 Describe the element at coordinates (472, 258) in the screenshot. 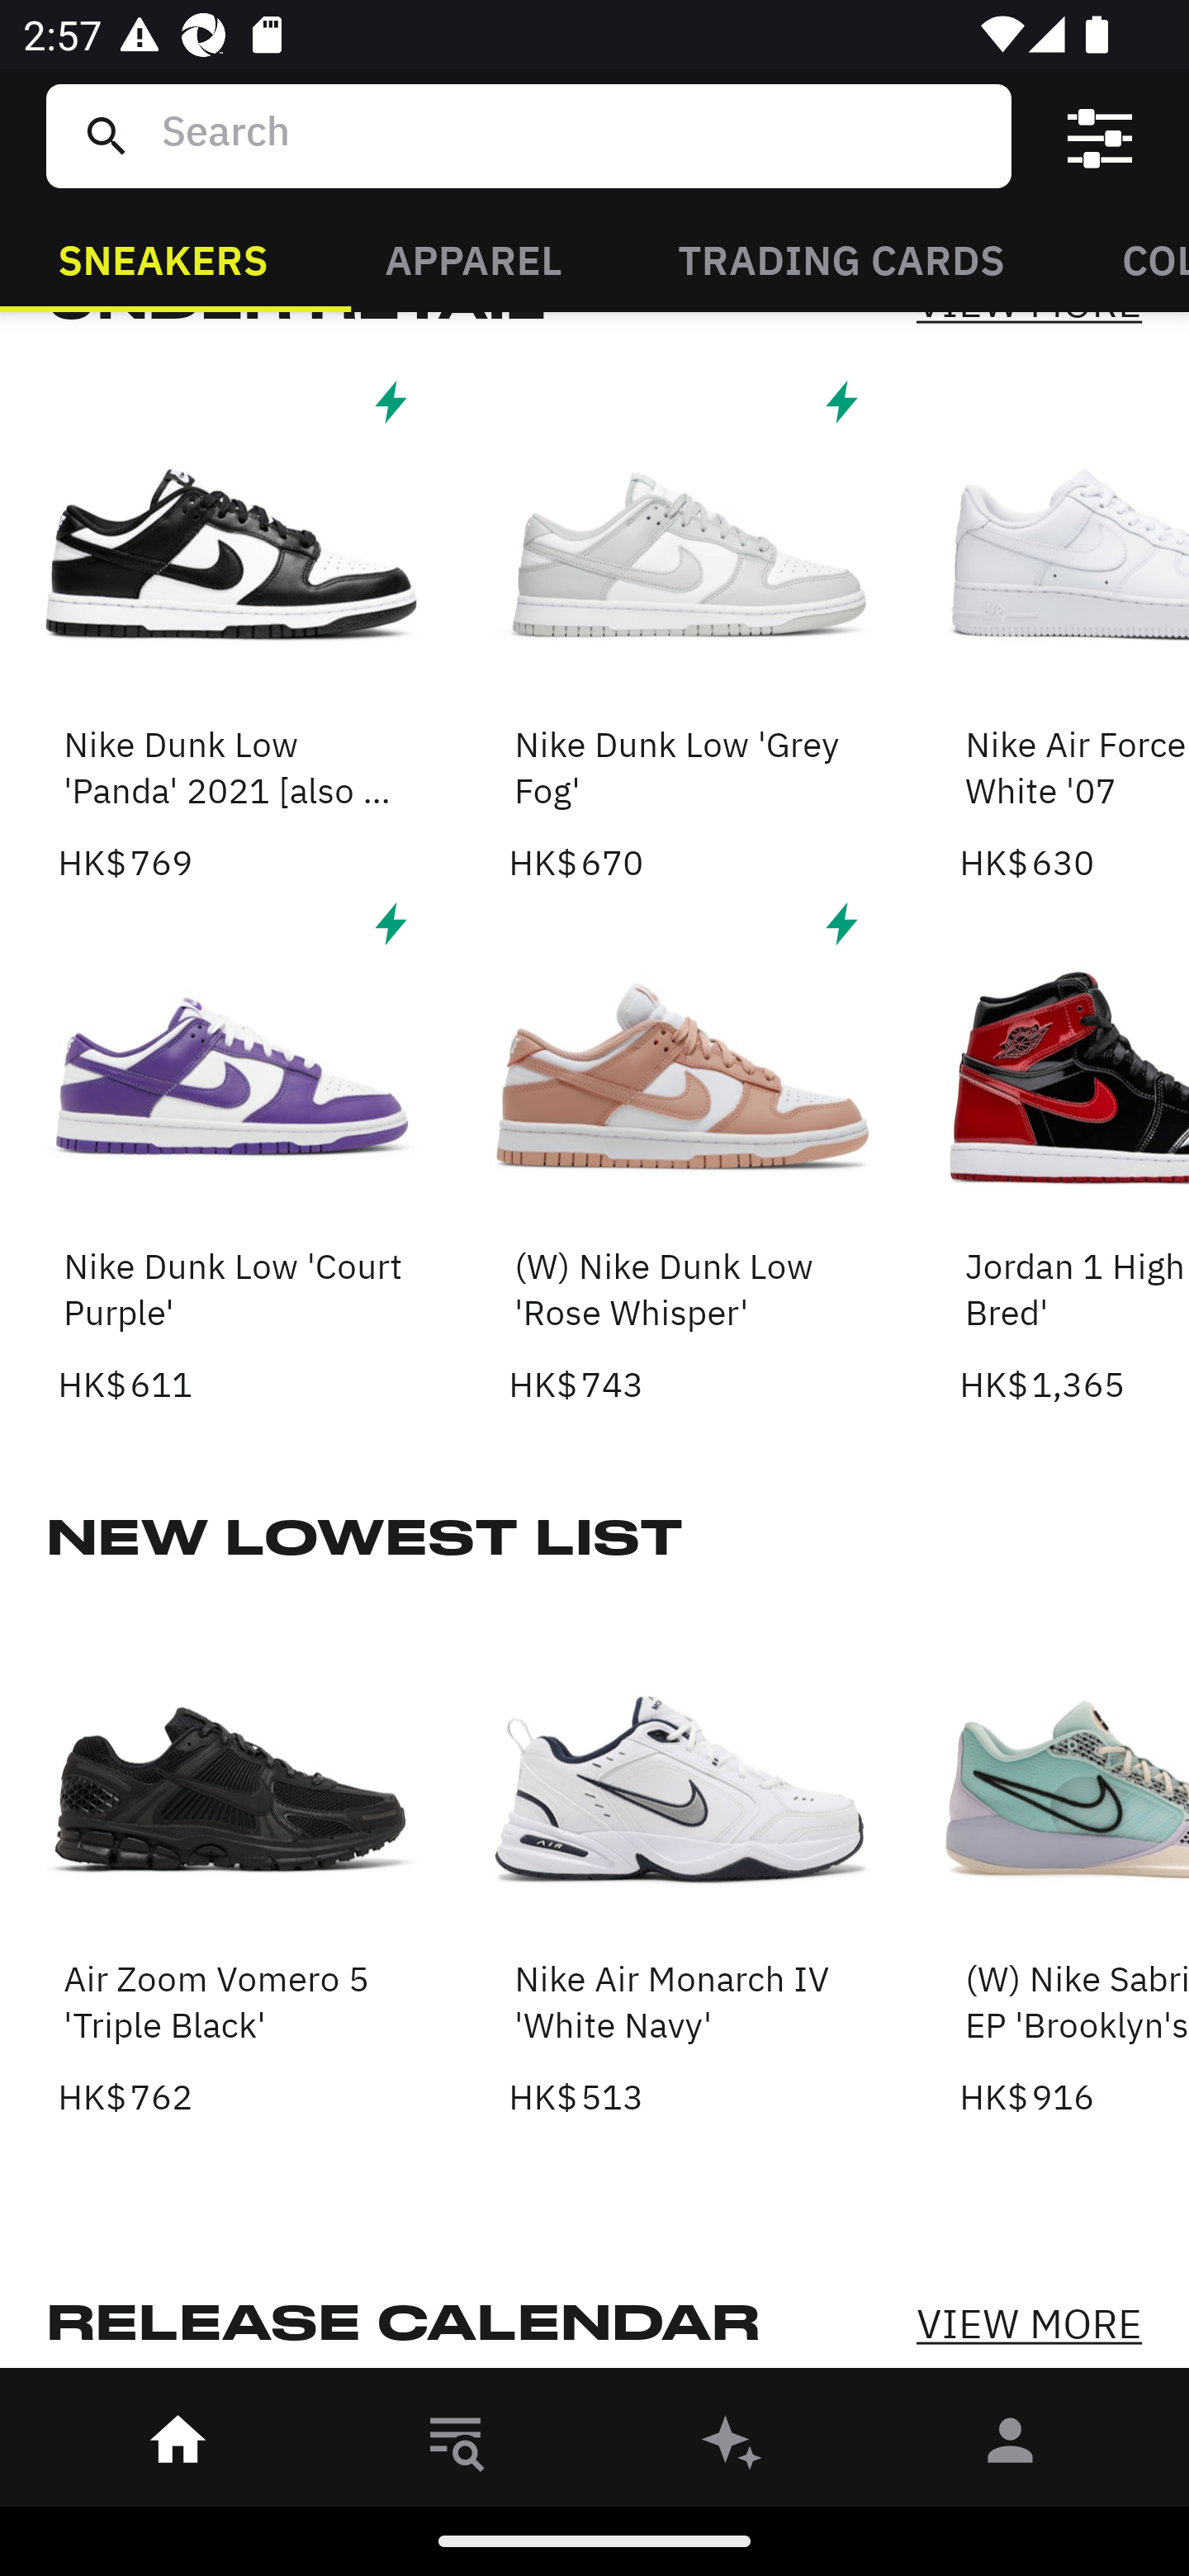

I see `APPAREL` at that location.